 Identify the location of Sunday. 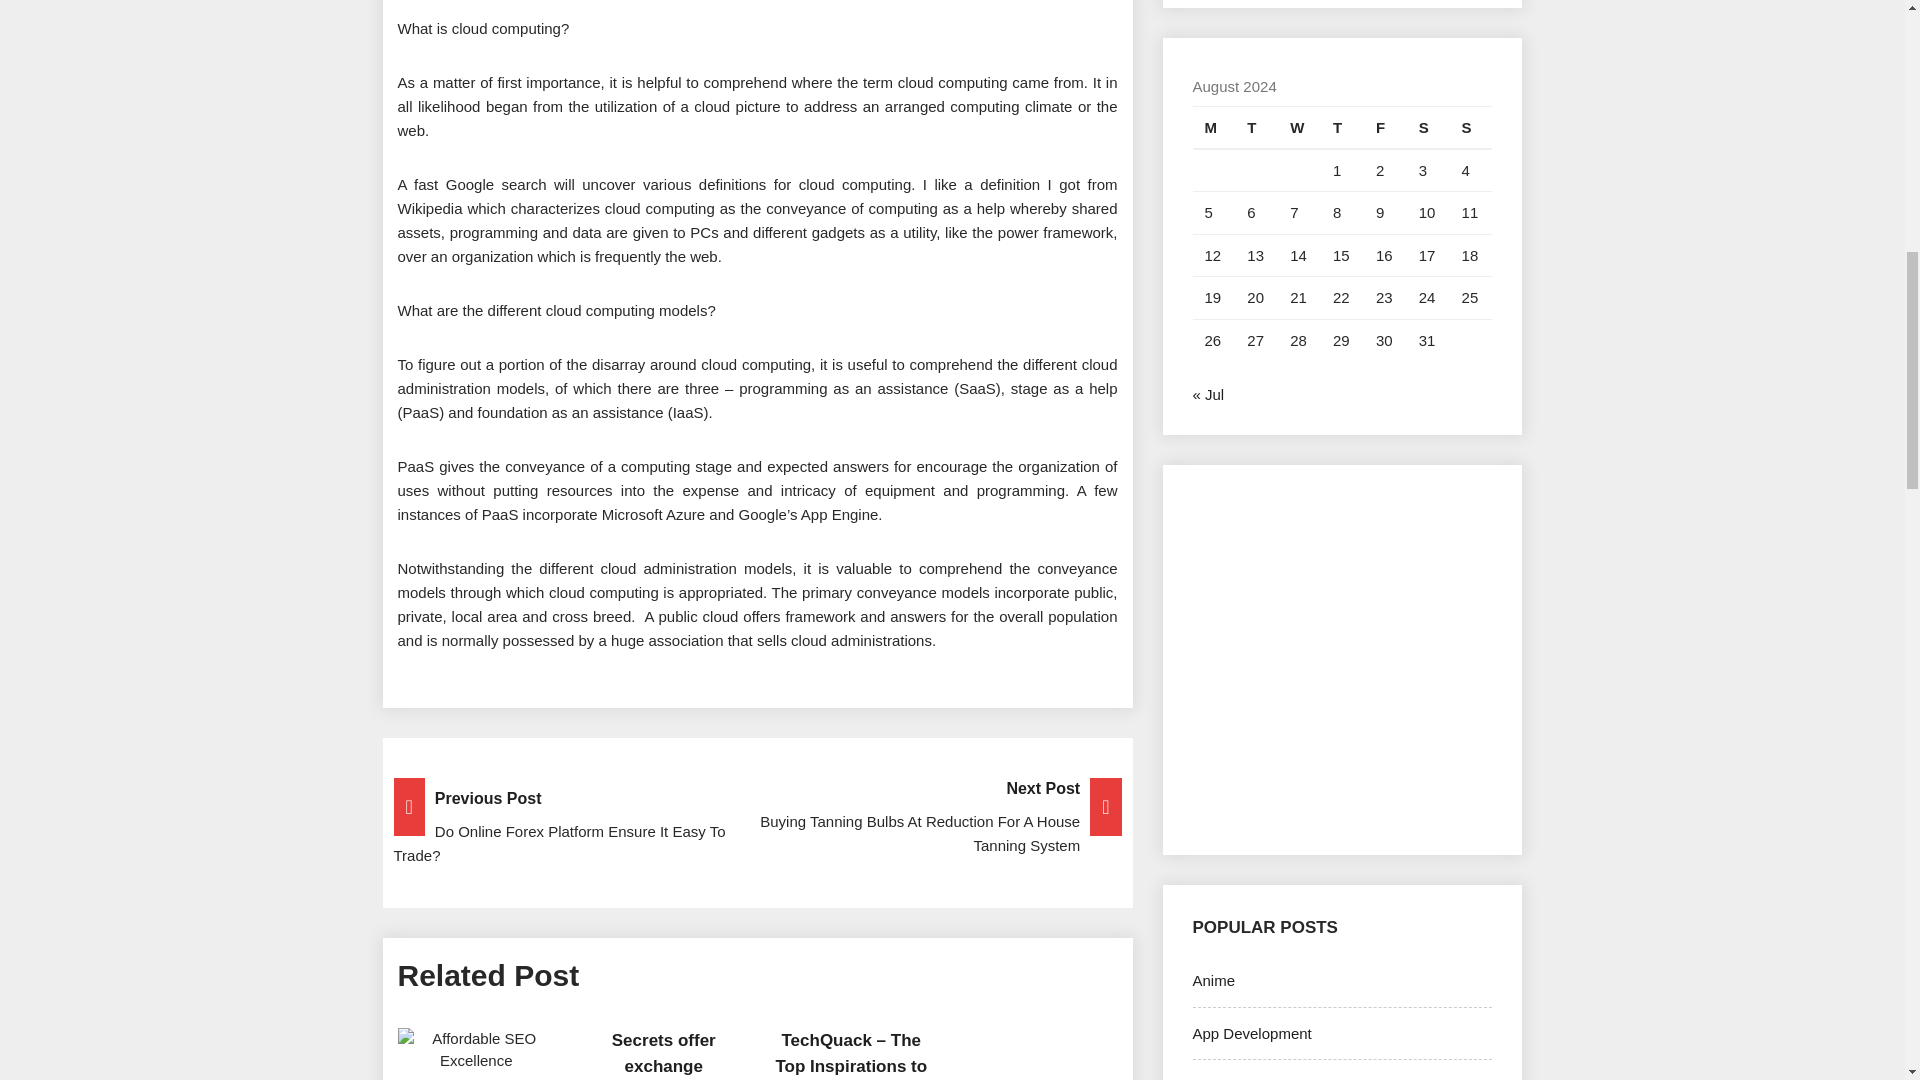
(1471, 127).